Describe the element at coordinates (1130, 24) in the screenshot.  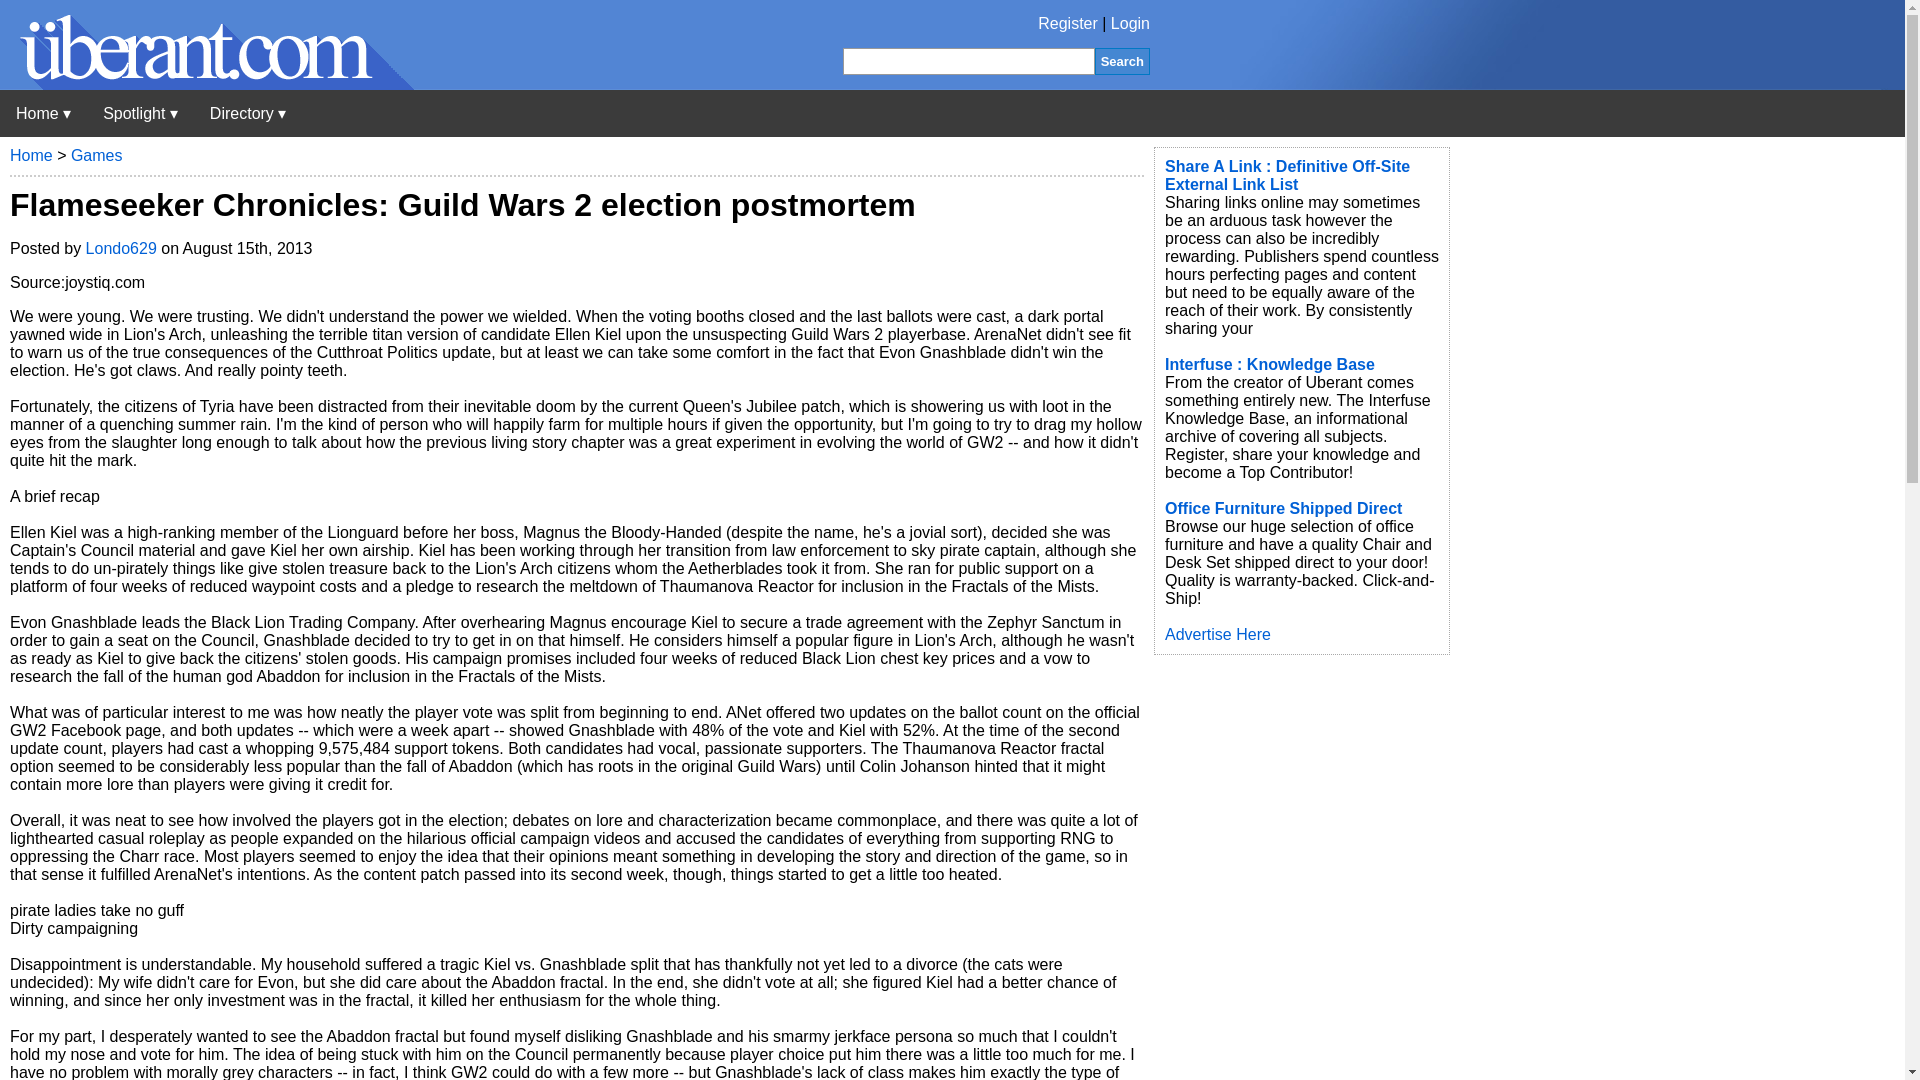
I see `Login` at that location.